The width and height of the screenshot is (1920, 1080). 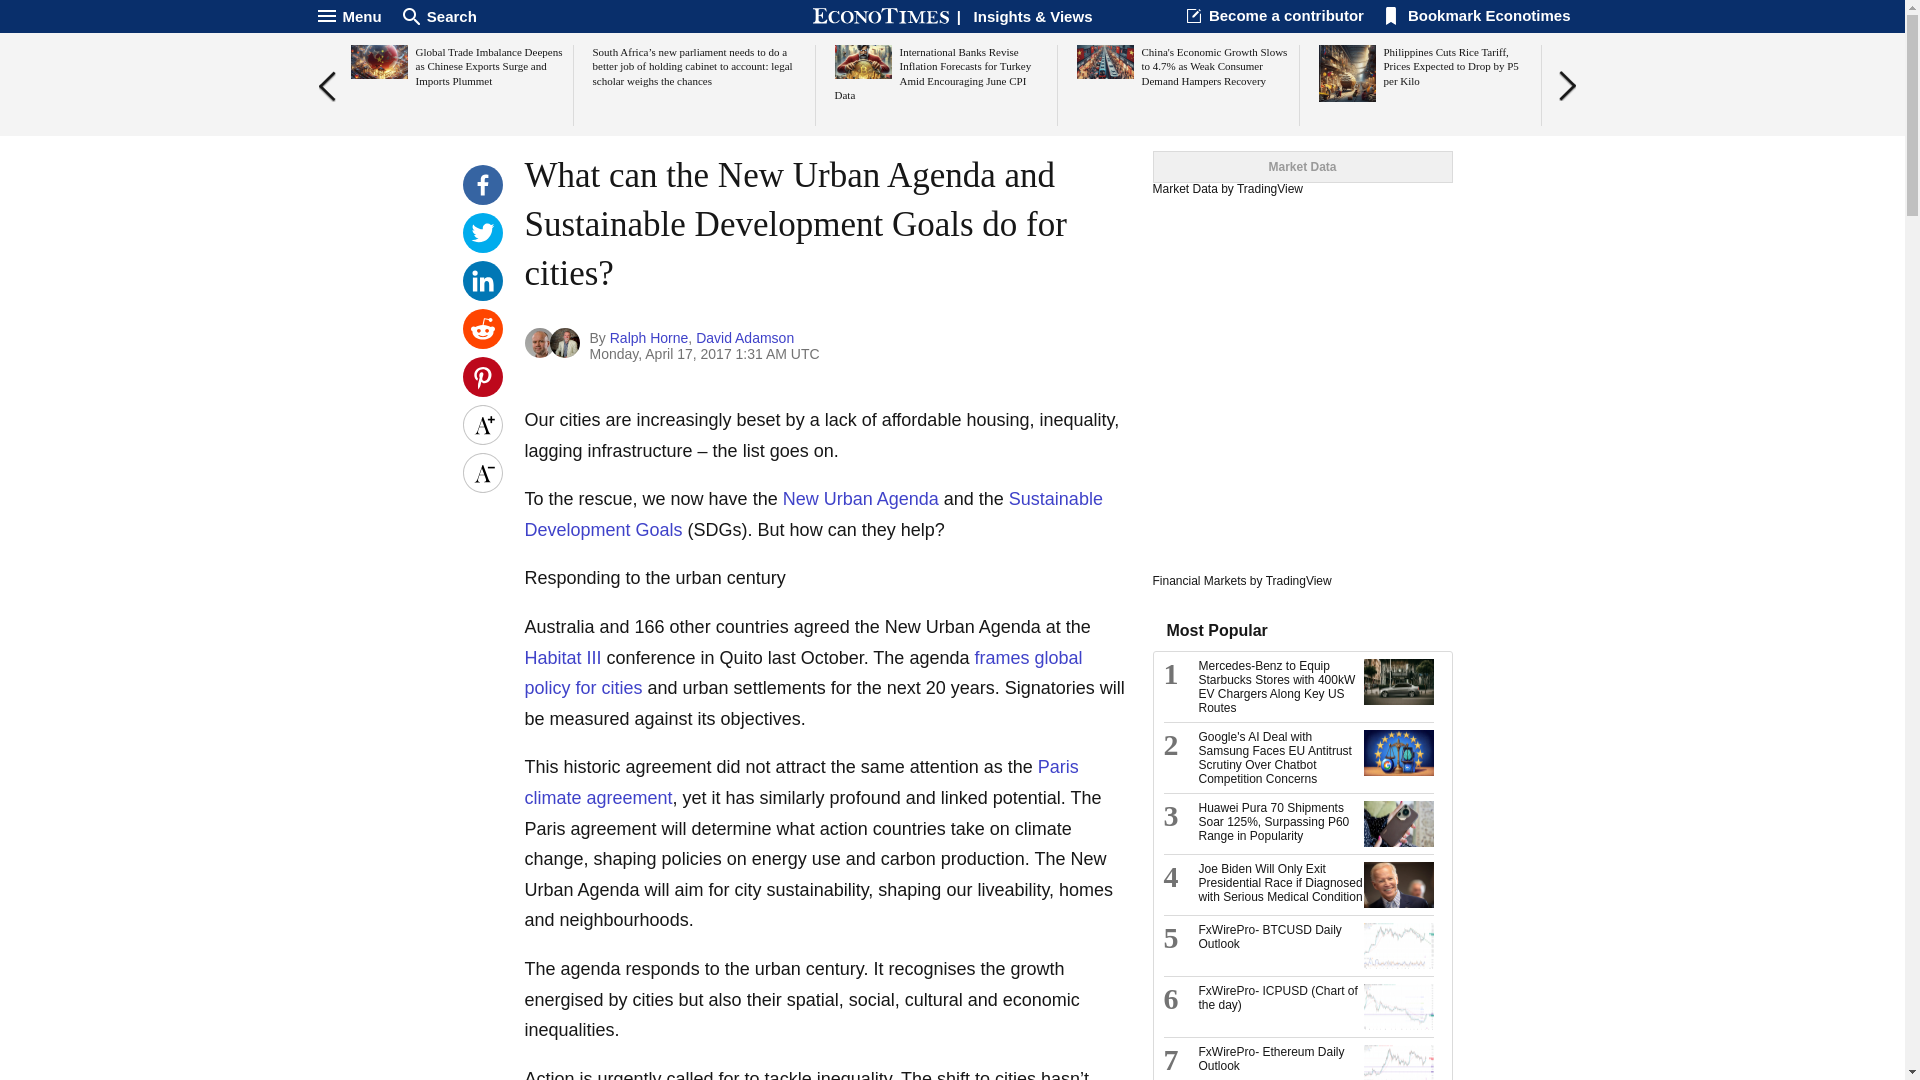 I want to click on Share this on Facebook, so click(x=482, y=200).